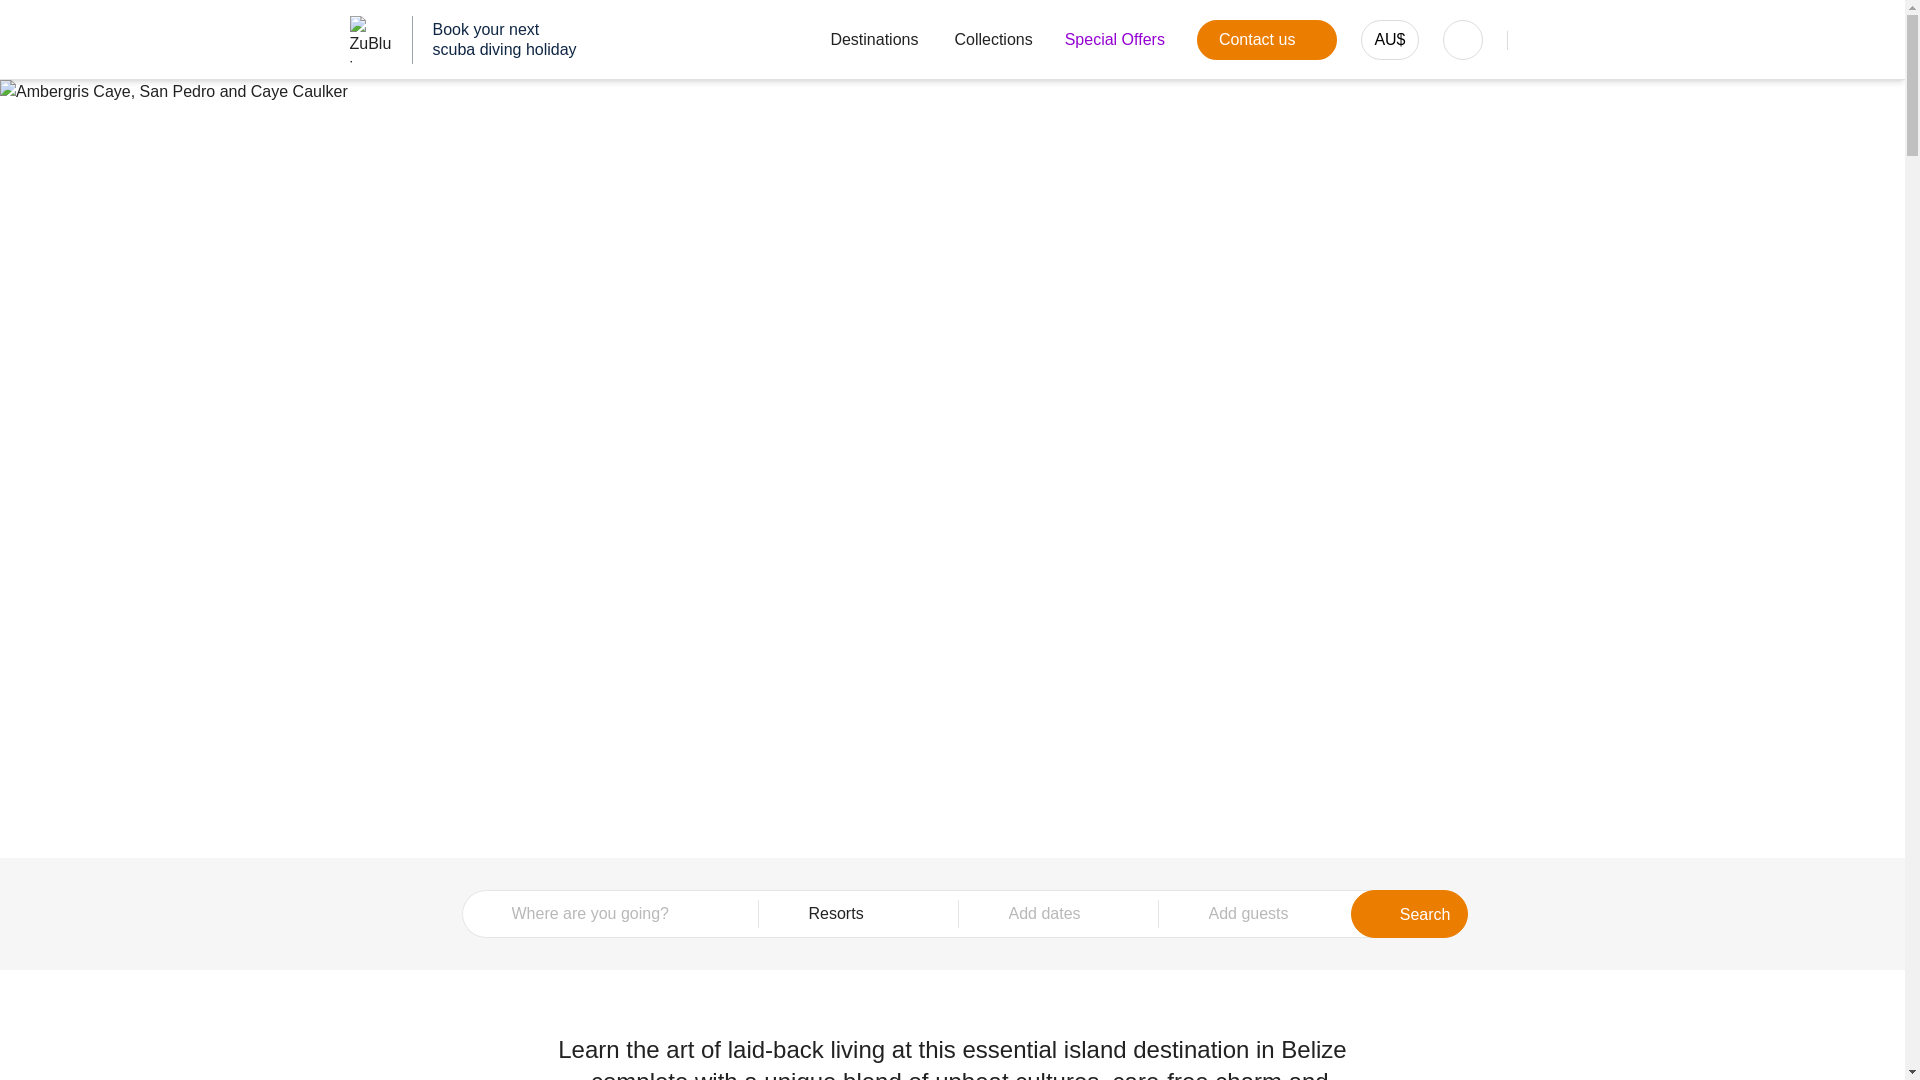 This screenshot has height=1080, width=1920. Describe the element at coordinates (1255, 914) in the screenshot. I see `Resorts` at that location.